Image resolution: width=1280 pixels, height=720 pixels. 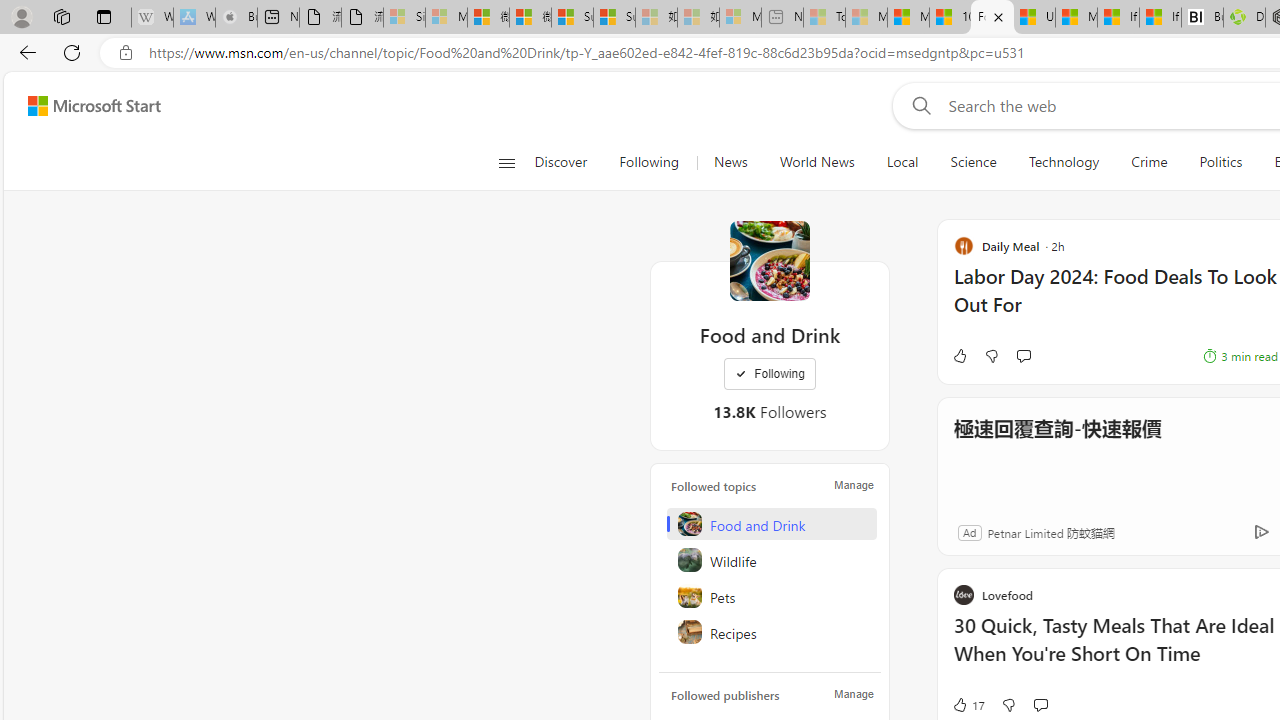 What do you see at coordinates (1034, 18) in the screenshot?
I see `US Heat Deaths Soared To Record High Last Year` at bounding box center [1034, 18].